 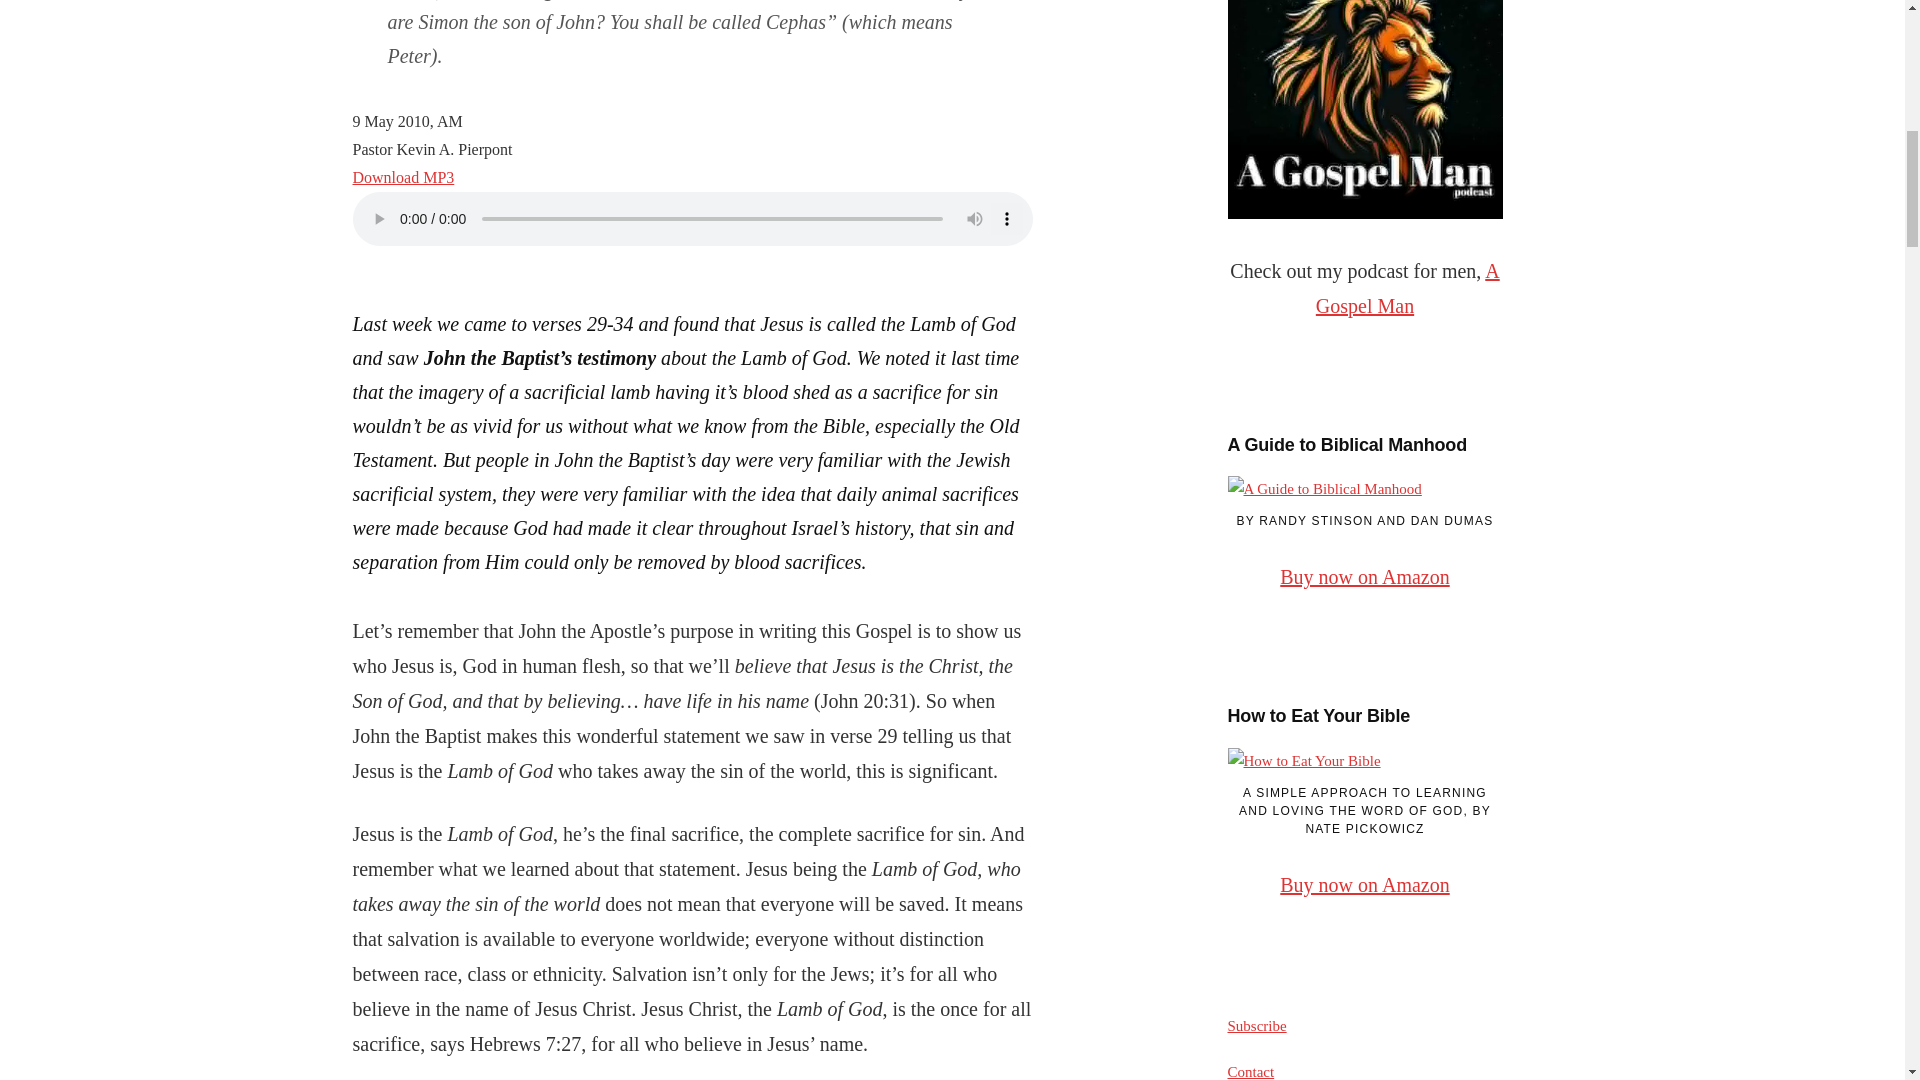 What do you see at coordinates (1251, 1072) in the screenshot?
I see `Contact` at bounding box center [1251, 1072].